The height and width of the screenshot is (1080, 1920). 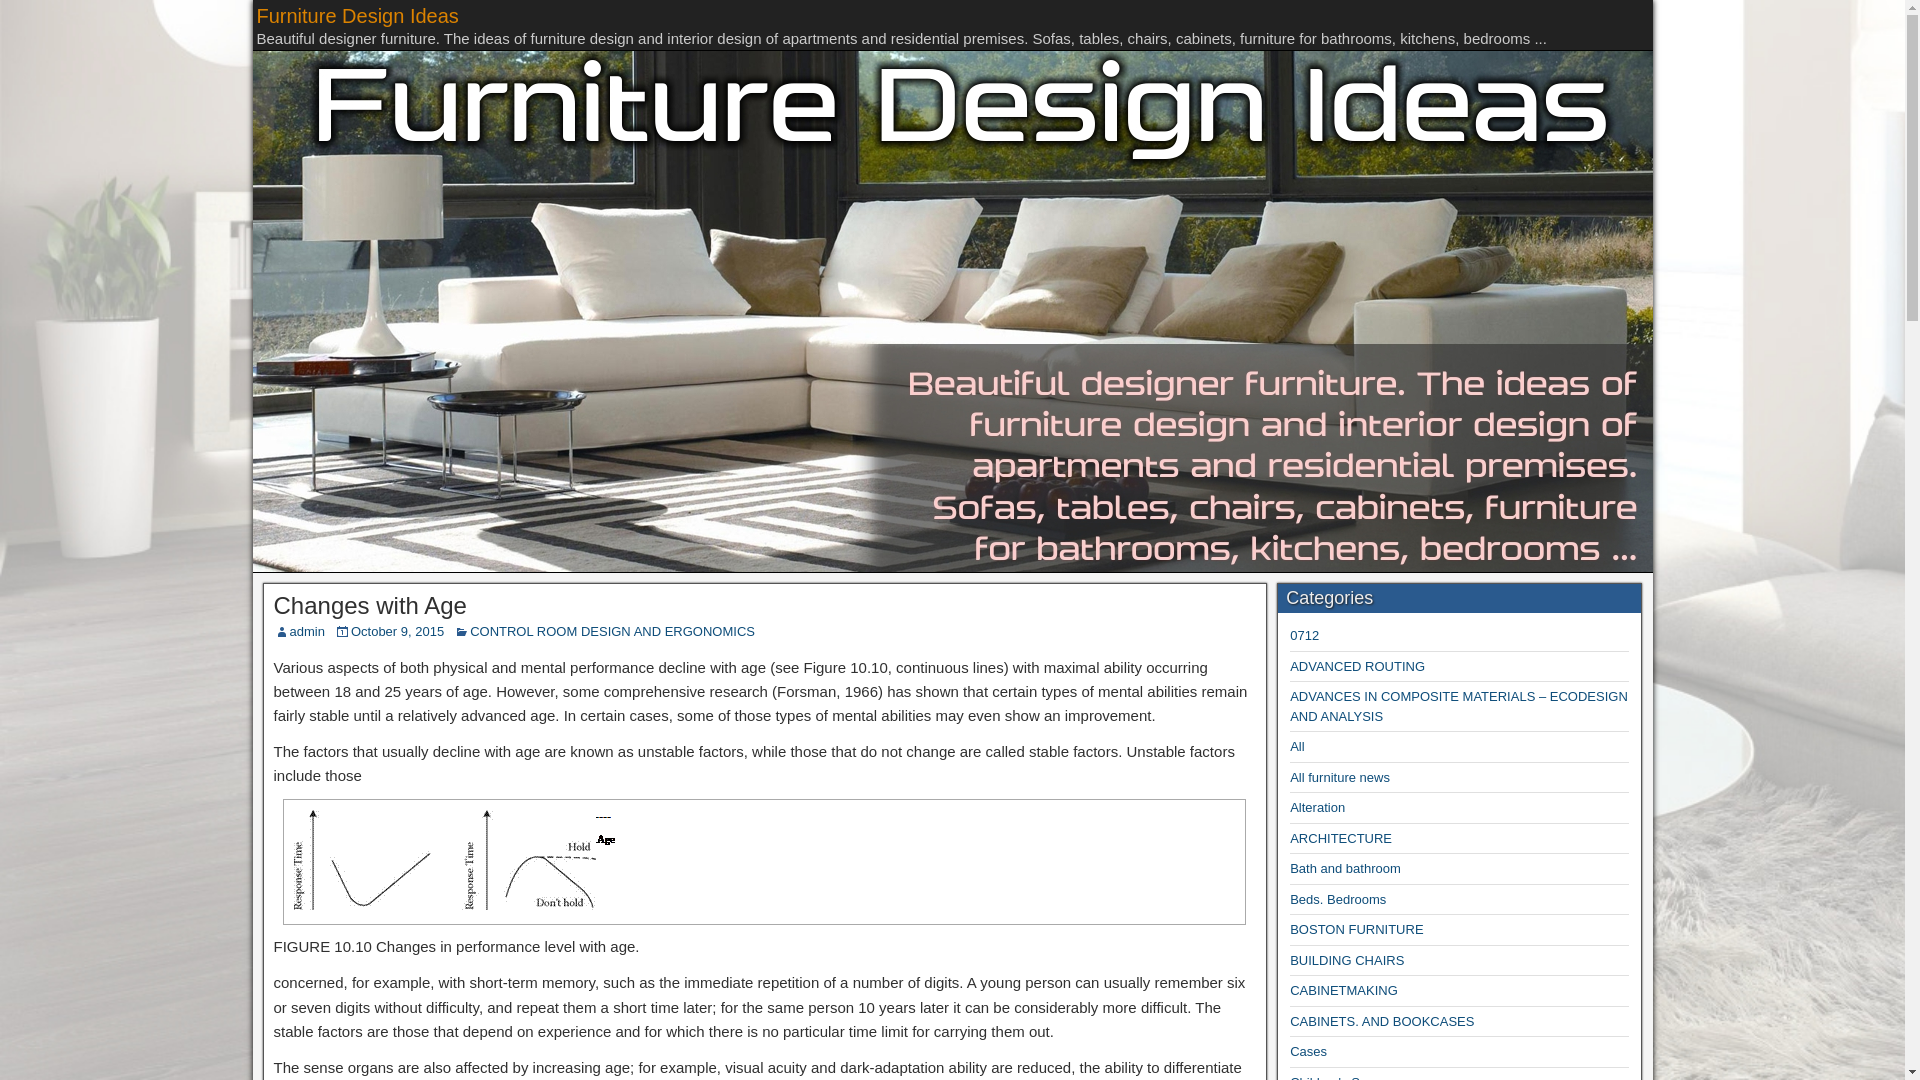 What do you see at coordinates (1344, 990) in the screenshot?
I see `CABINETMAKING` at bounding box center [1344, 990].